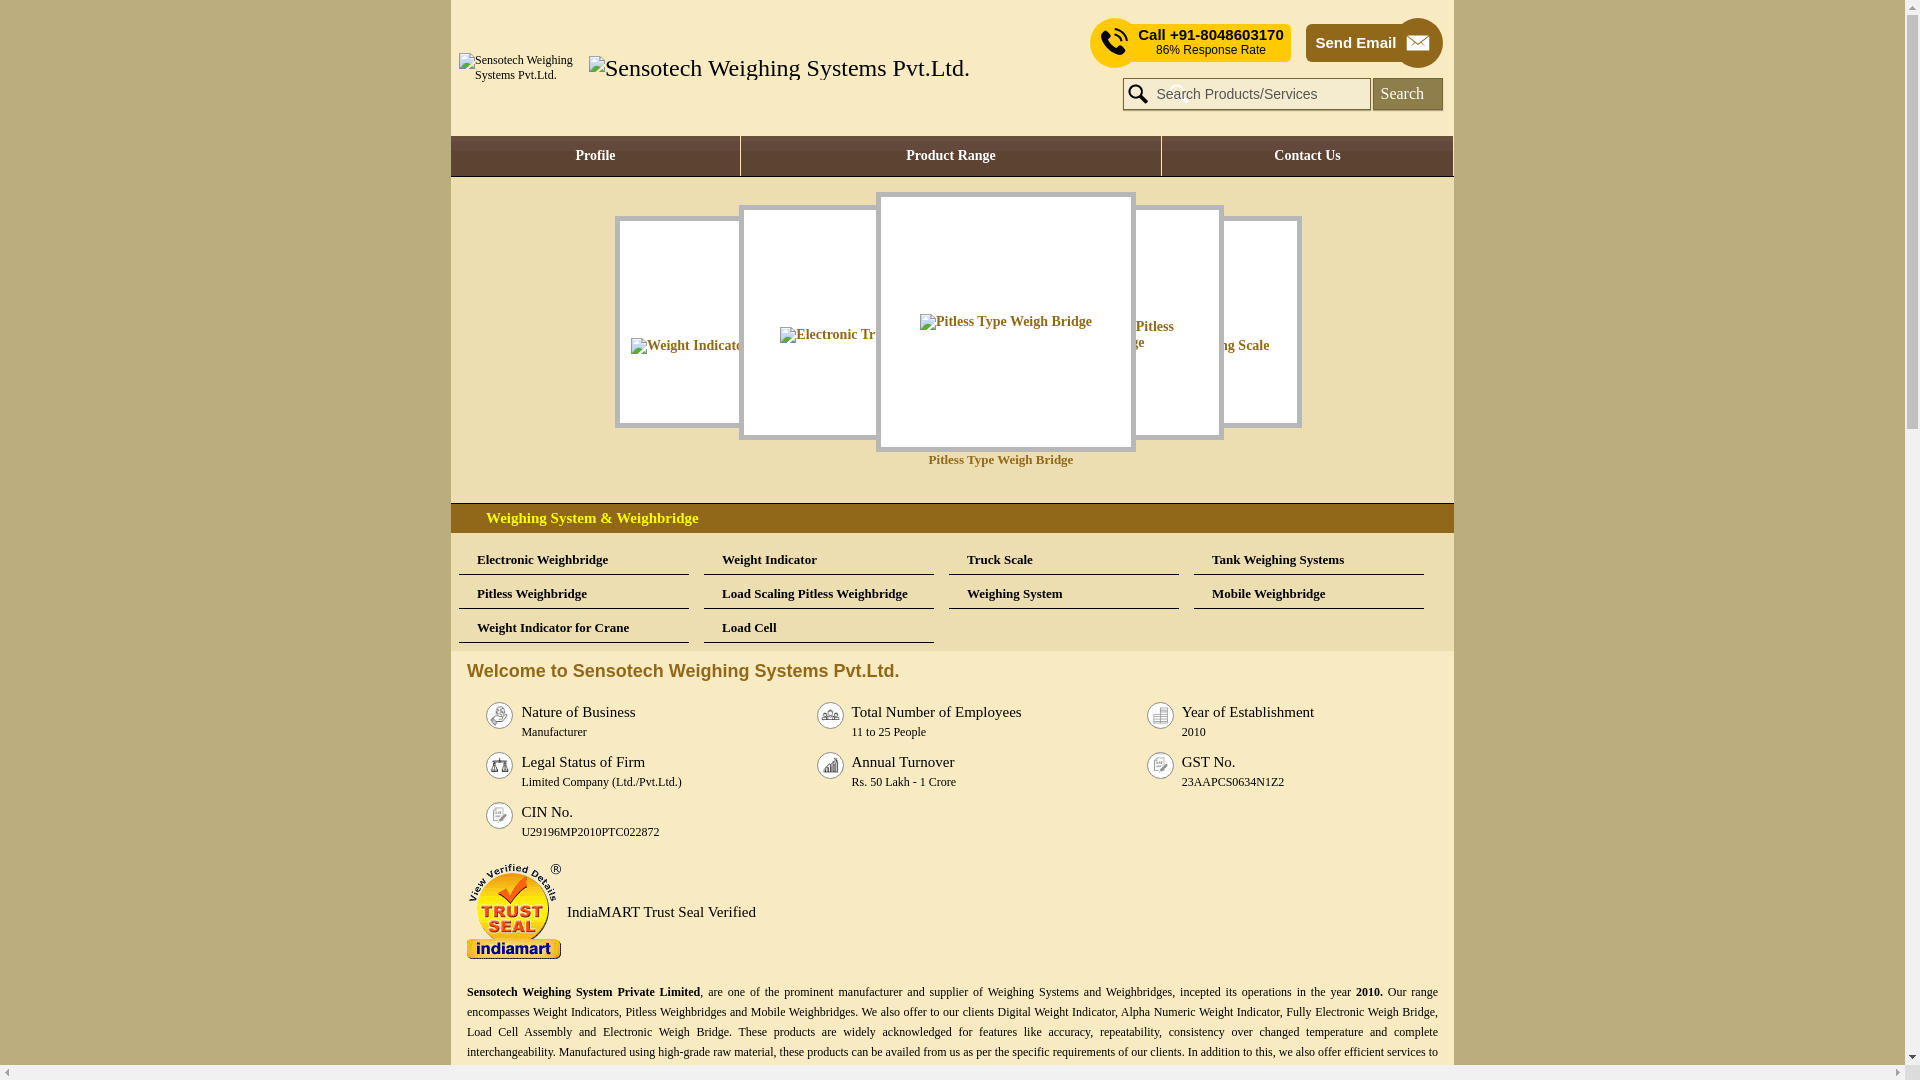 This screenshot has height=1080, width=1920. I want to click on Electronic Weighbridge, so click(574, 560).